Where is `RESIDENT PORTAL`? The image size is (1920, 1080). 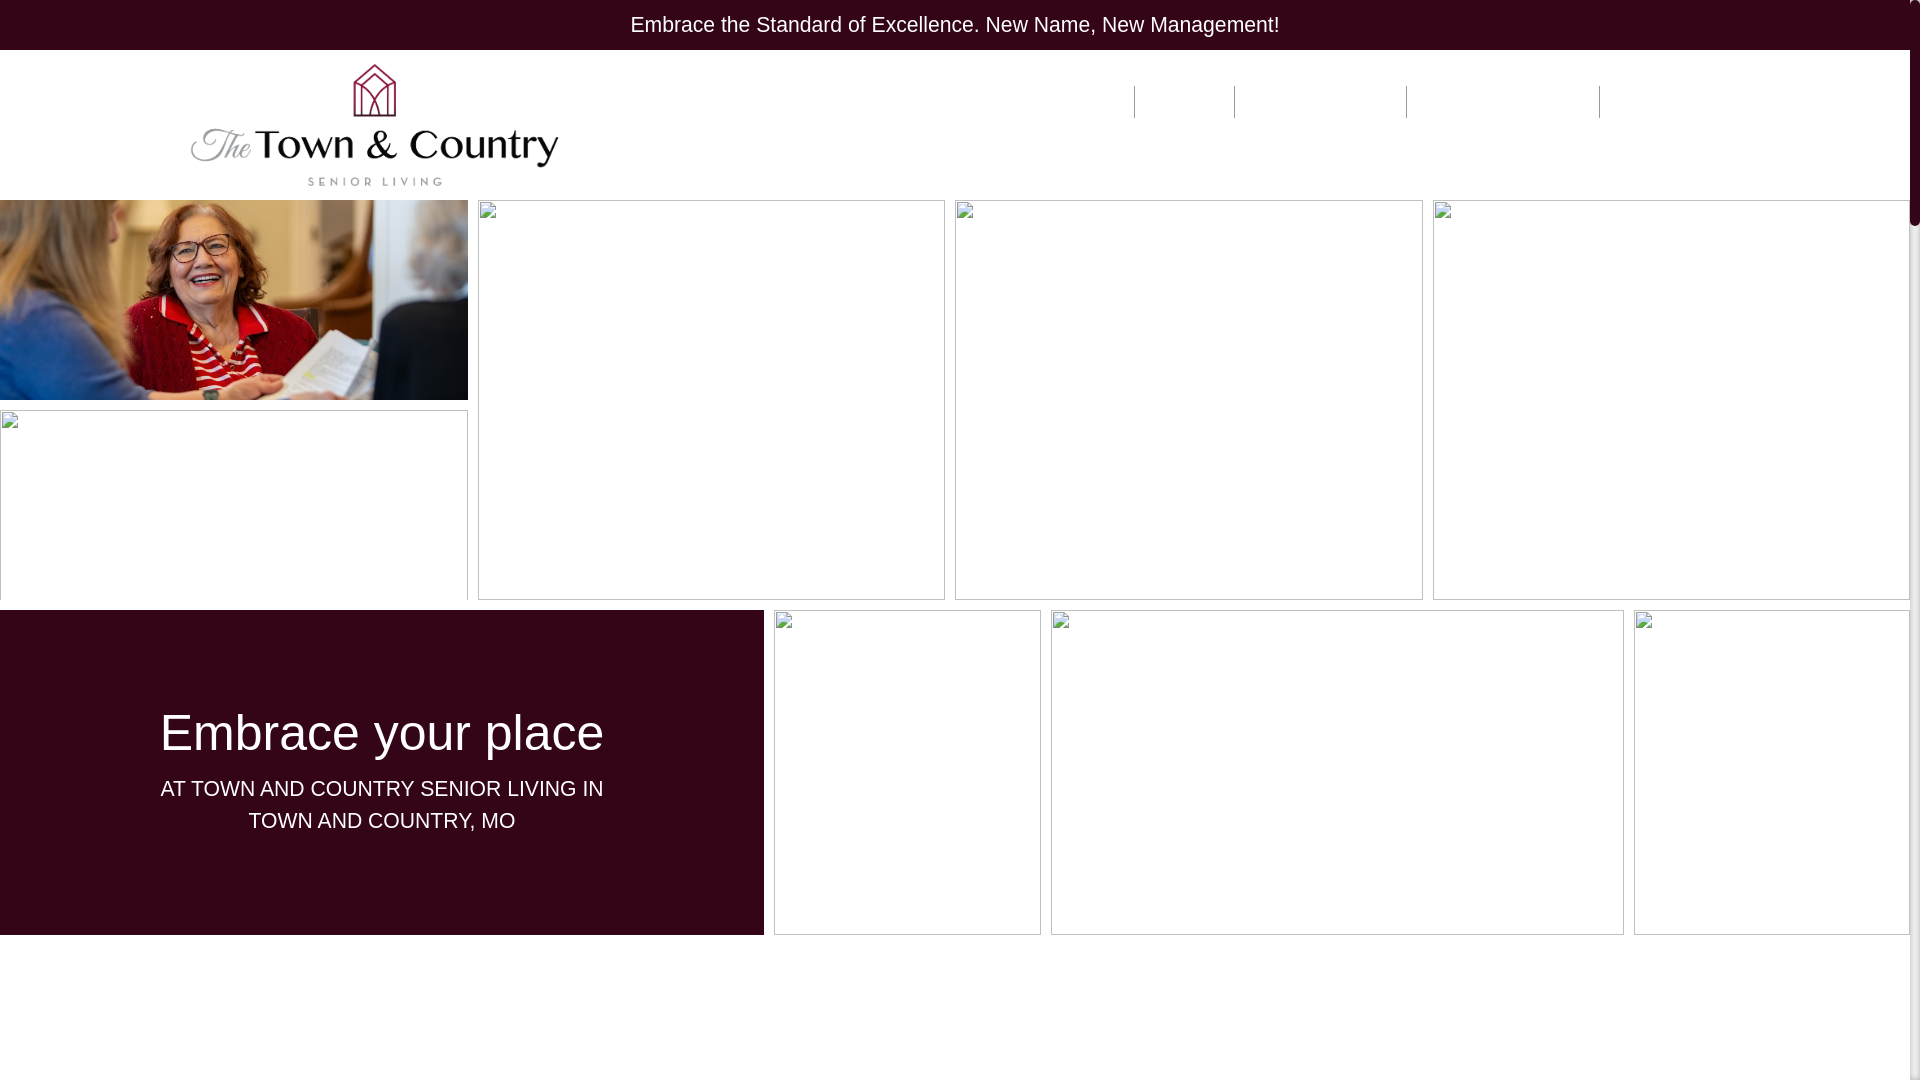
RESIDENT PORTAL is located at coordinates (1502, 102).